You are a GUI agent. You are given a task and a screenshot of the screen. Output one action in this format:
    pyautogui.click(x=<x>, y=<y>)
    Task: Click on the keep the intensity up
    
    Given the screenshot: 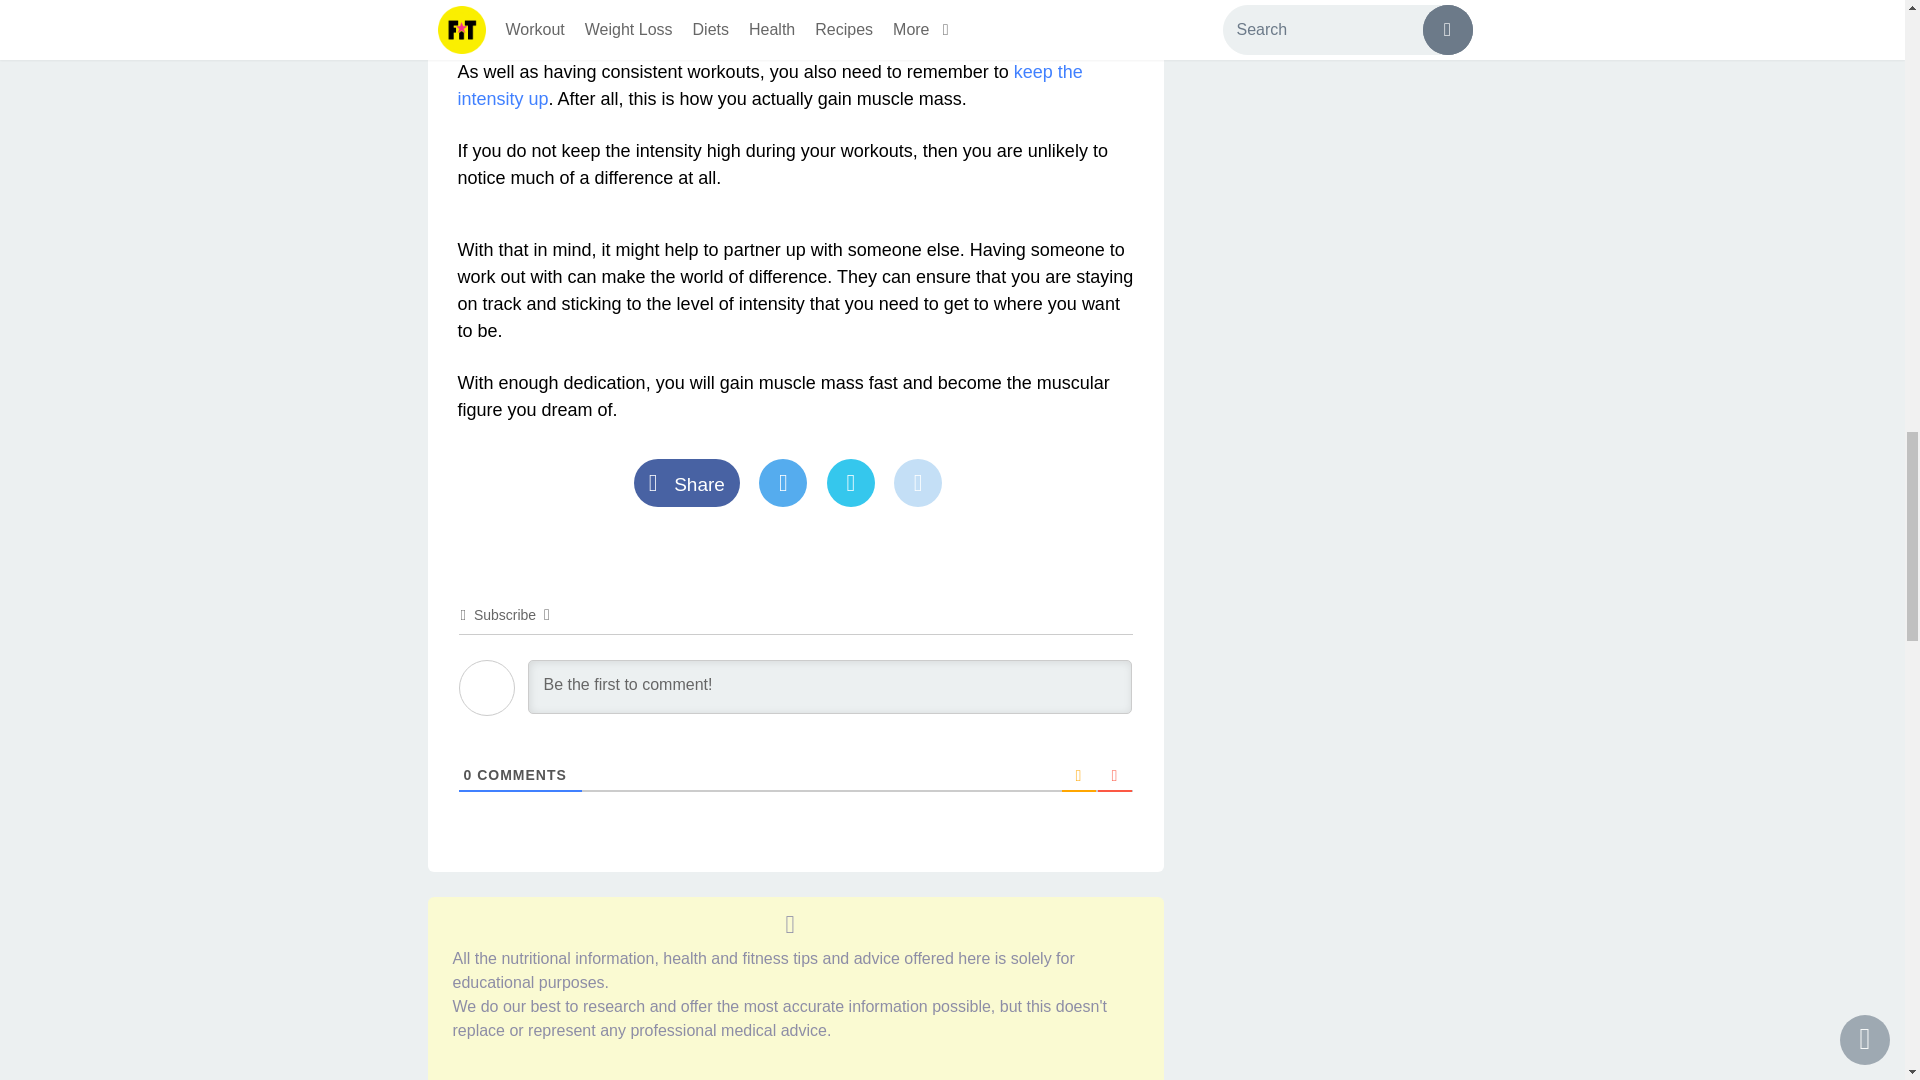 What is the action you would take?
    pyautogui.click(x=770, y=85)
    